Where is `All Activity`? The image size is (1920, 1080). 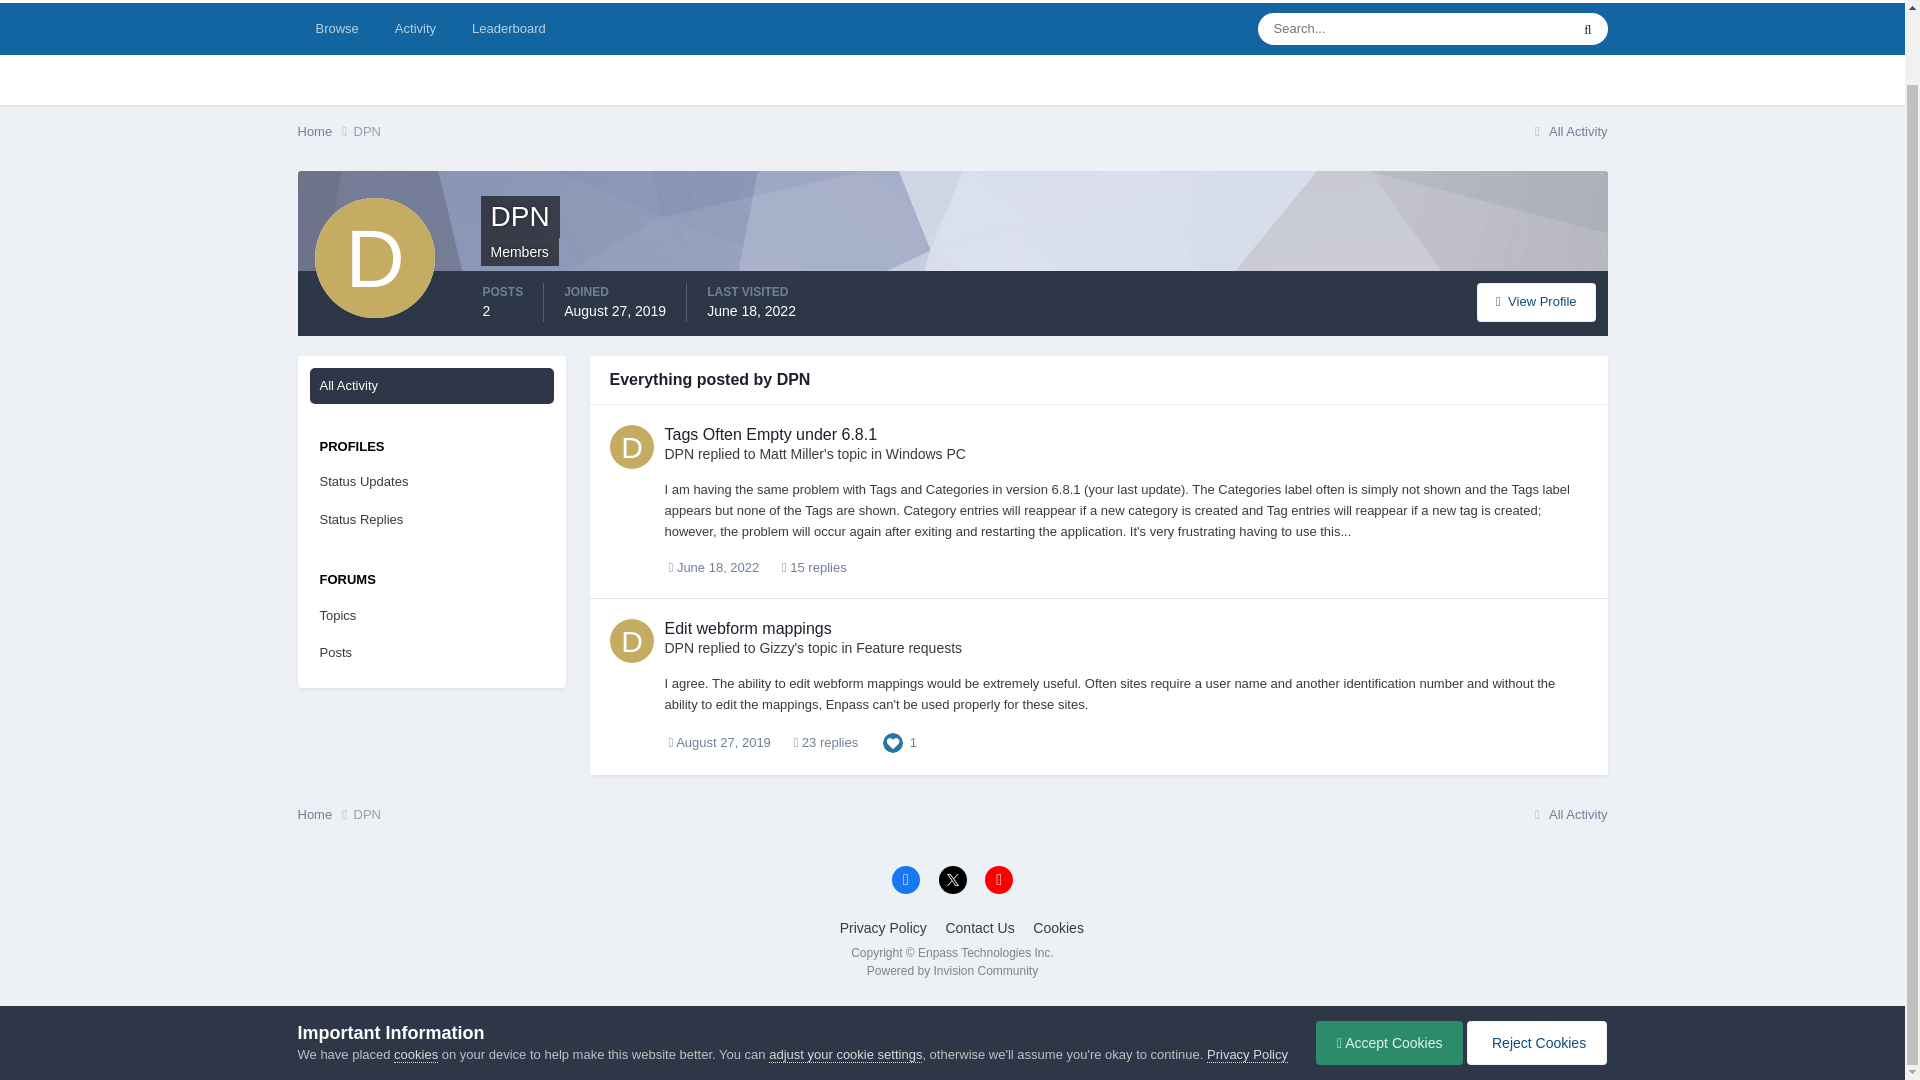 All Activity is located at coordinates (1568, 132).